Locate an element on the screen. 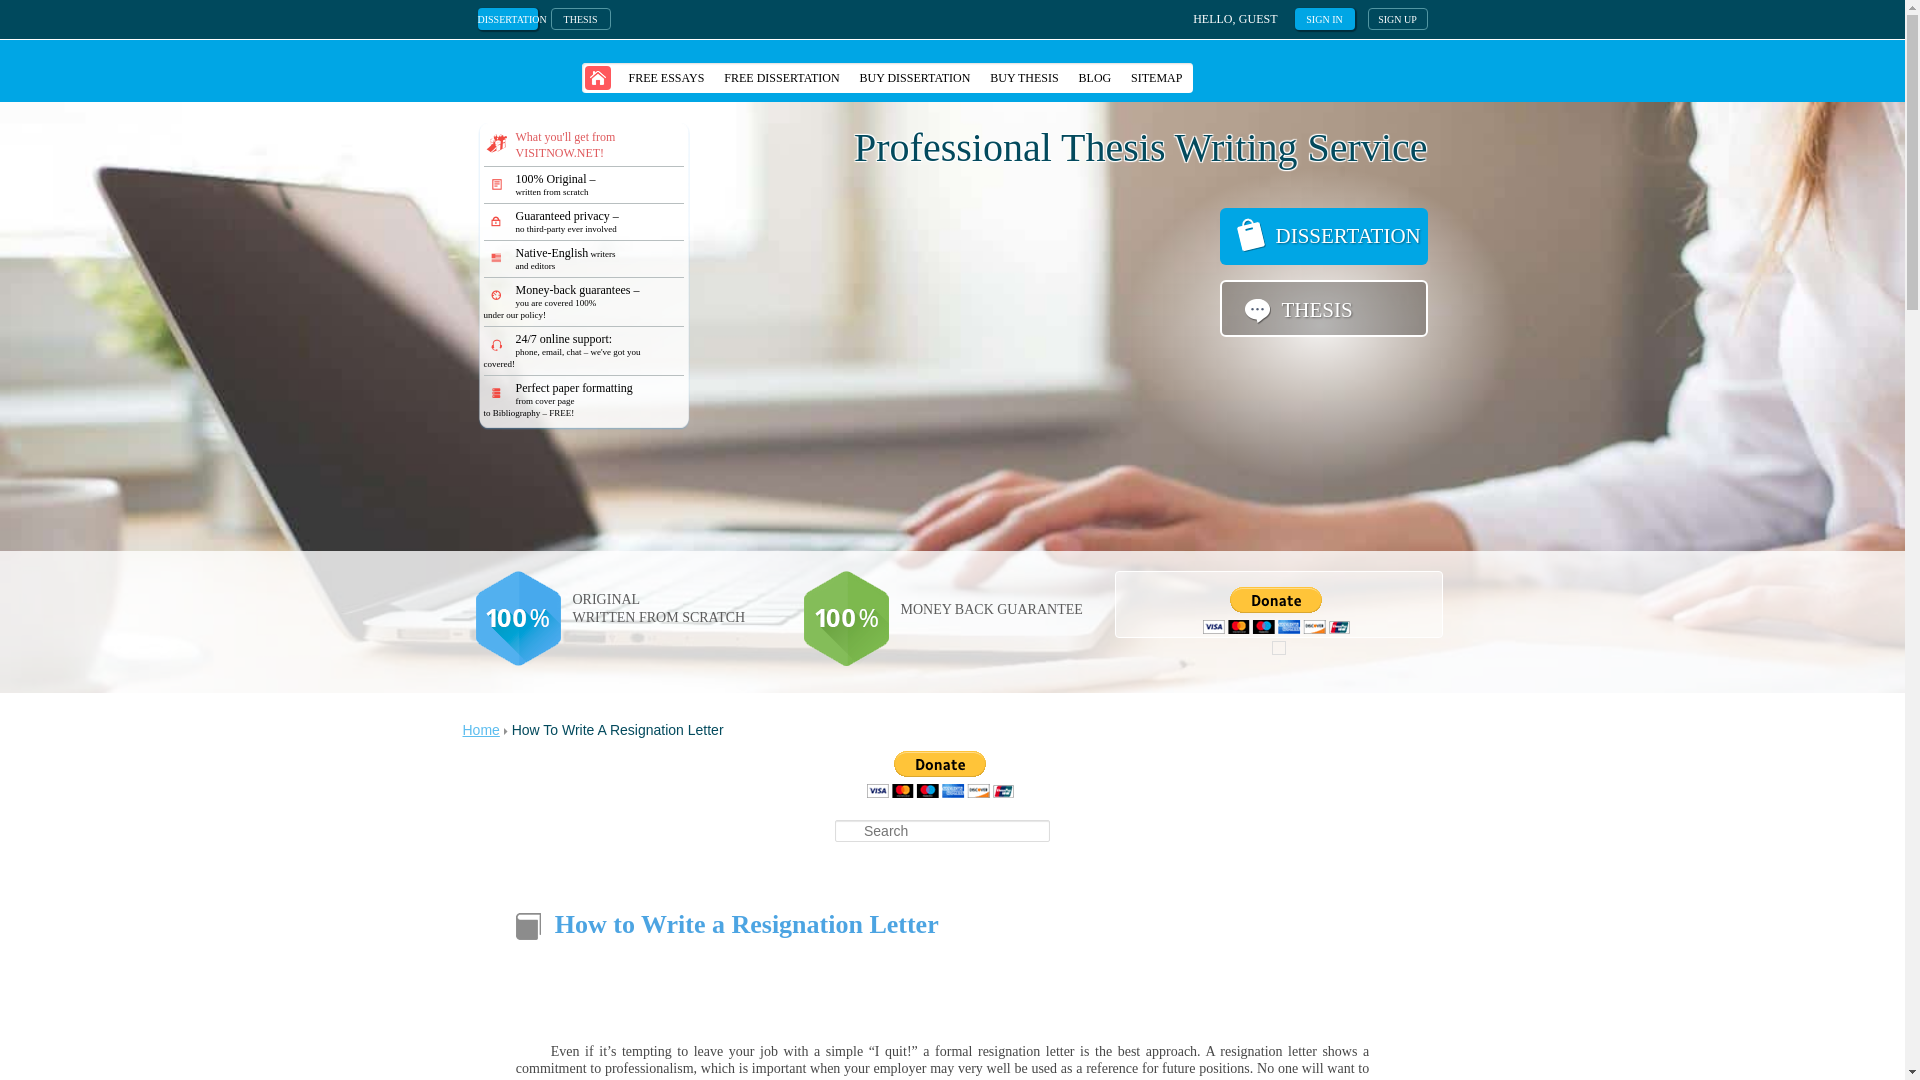  FREE DISSERTATION is located at coordinates (781, 77).